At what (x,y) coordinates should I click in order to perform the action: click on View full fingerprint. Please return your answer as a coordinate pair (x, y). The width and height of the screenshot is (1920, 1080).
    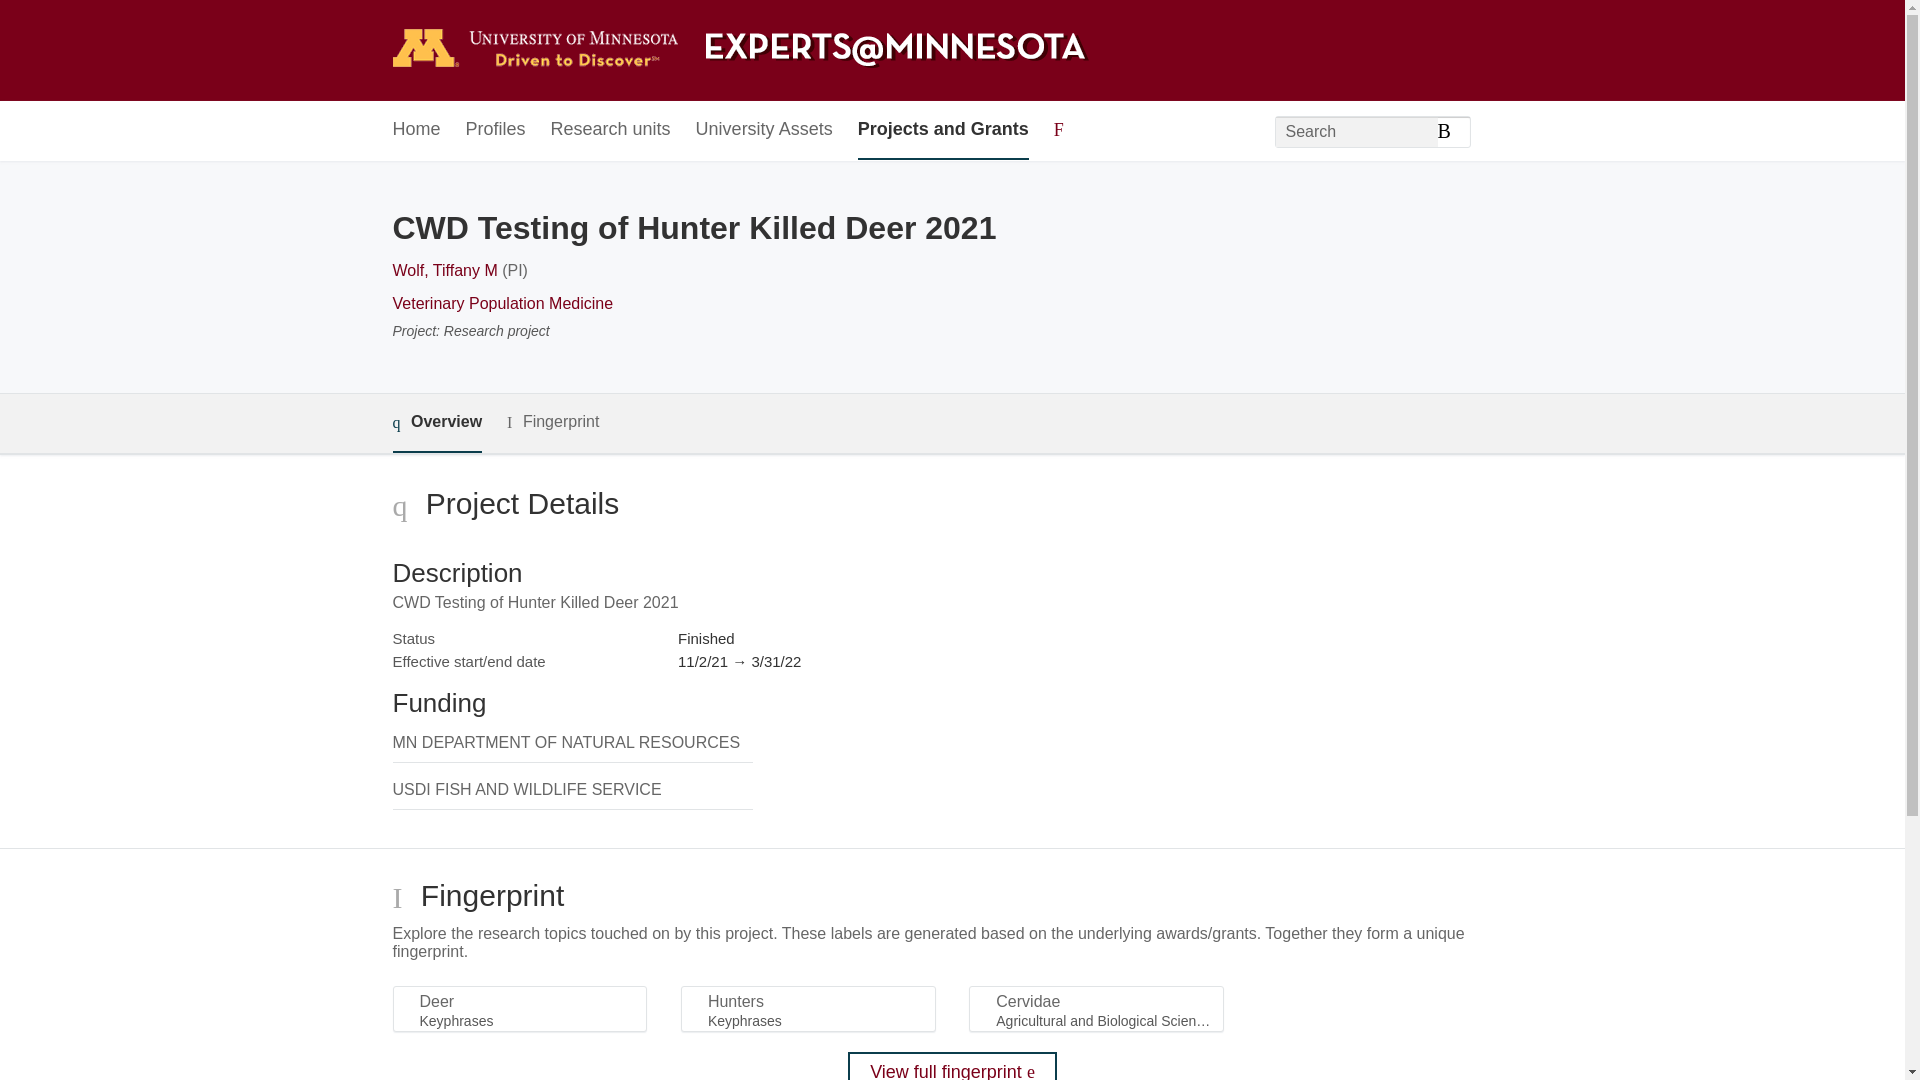
    Looking at the image, I should click on (952, 1066).